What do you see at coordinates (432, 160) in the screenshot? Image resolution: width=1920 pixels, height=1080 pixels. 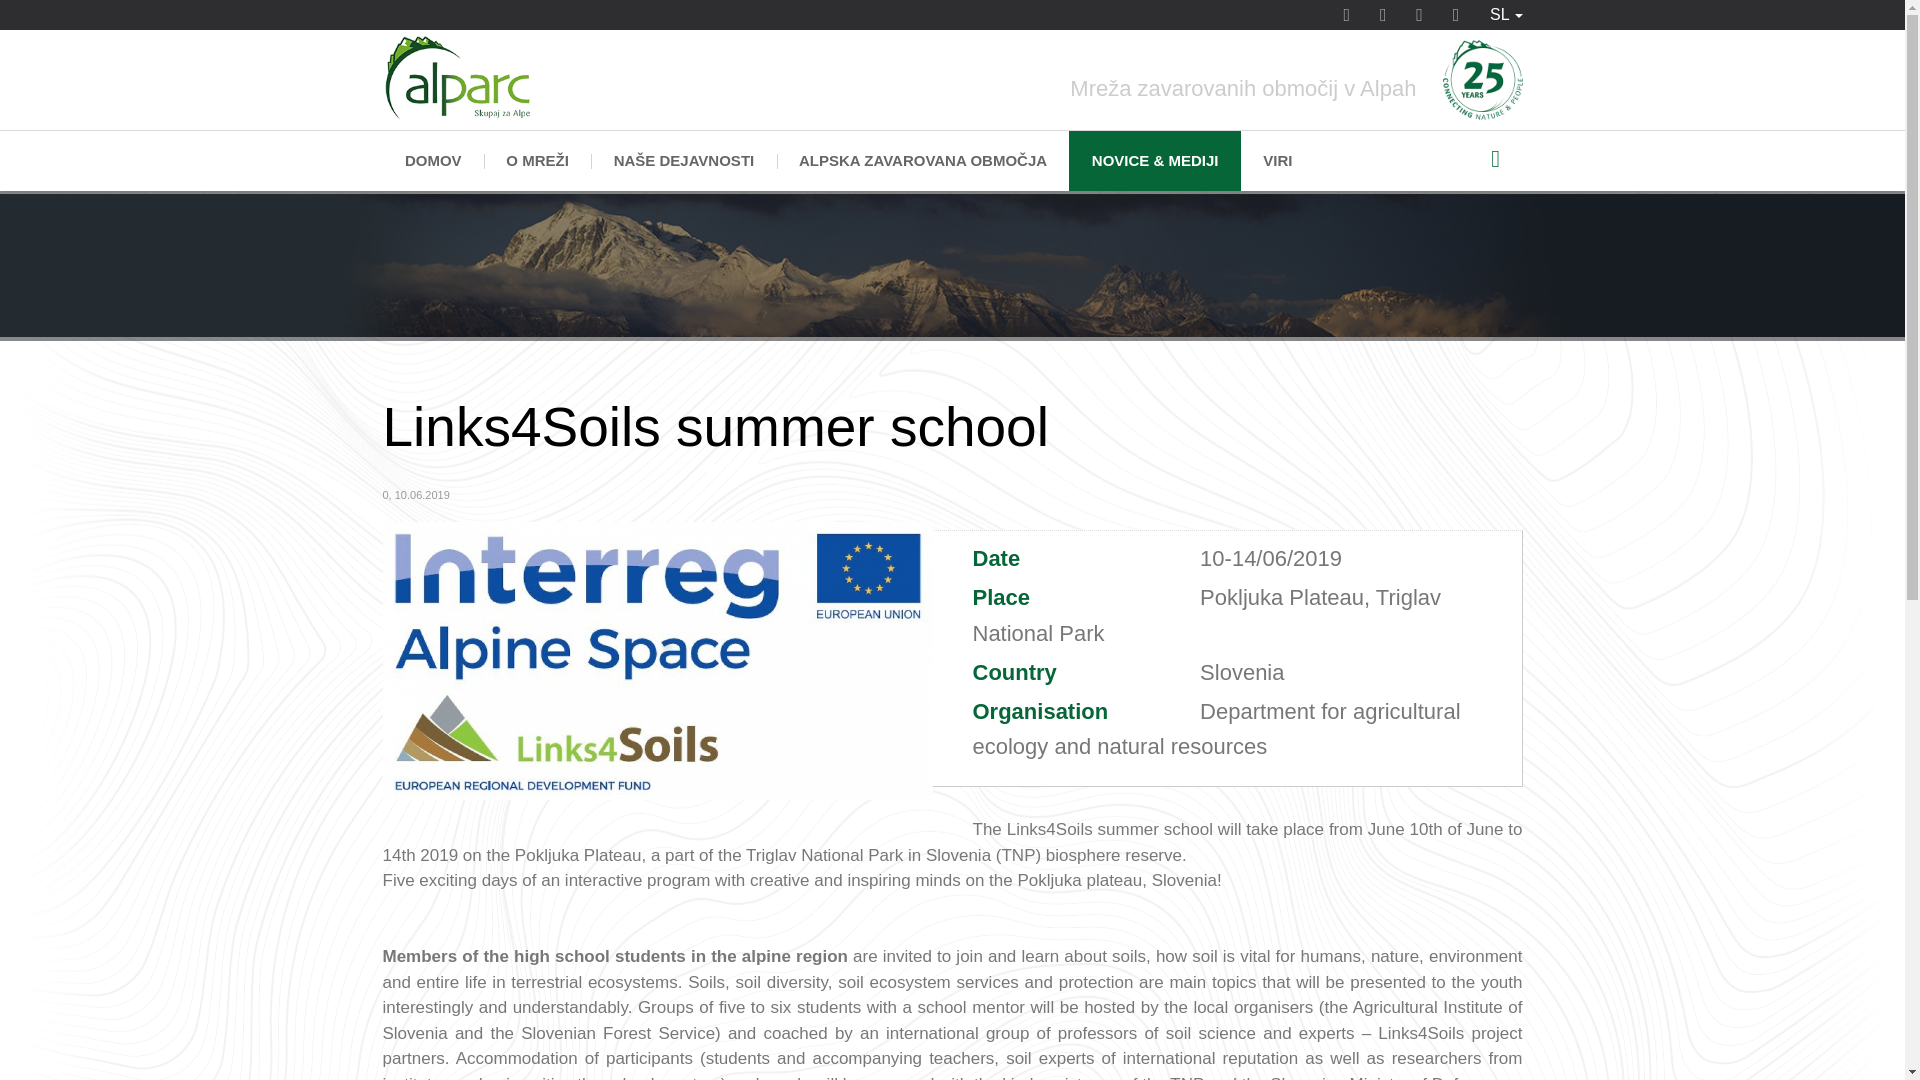 I see `DOMOV` at bounding box center [432, 160].